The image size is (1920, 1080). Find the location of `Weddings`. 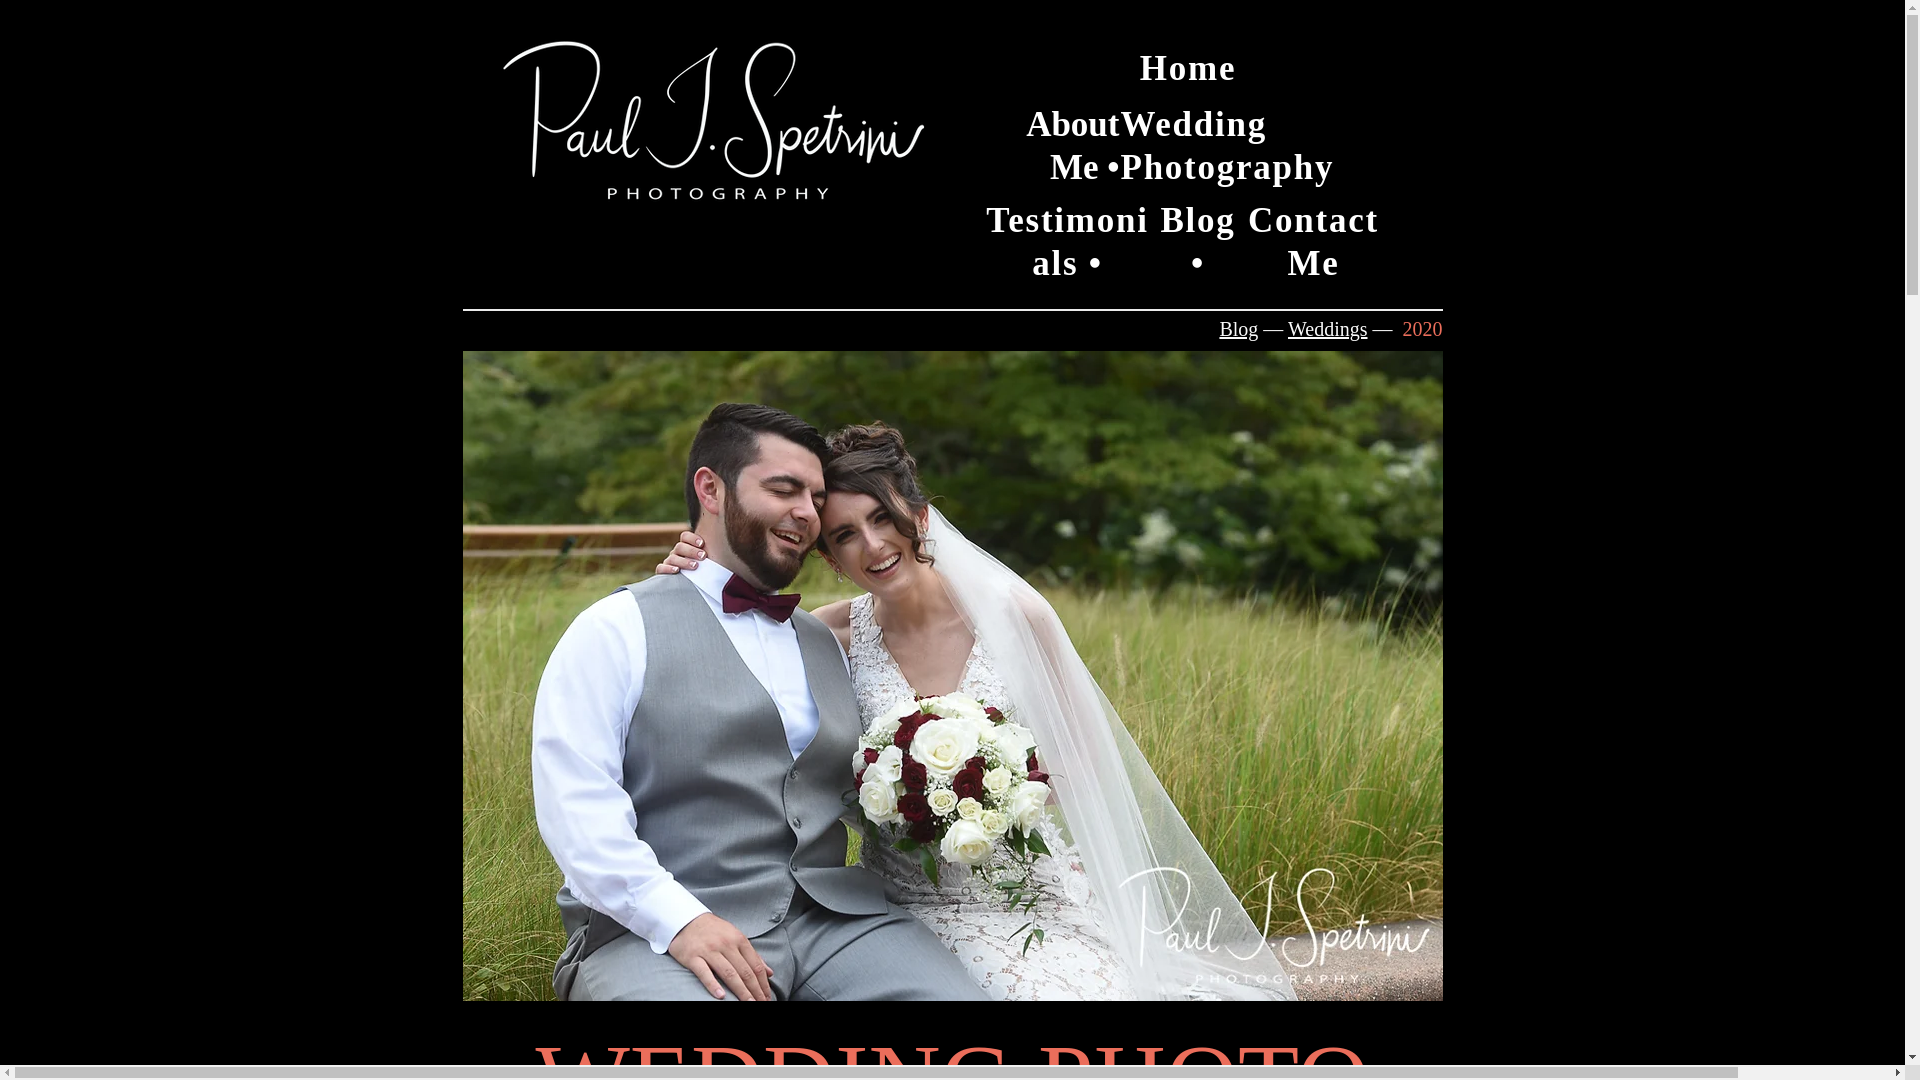

Weddings is located at coordinates (1328, 328).